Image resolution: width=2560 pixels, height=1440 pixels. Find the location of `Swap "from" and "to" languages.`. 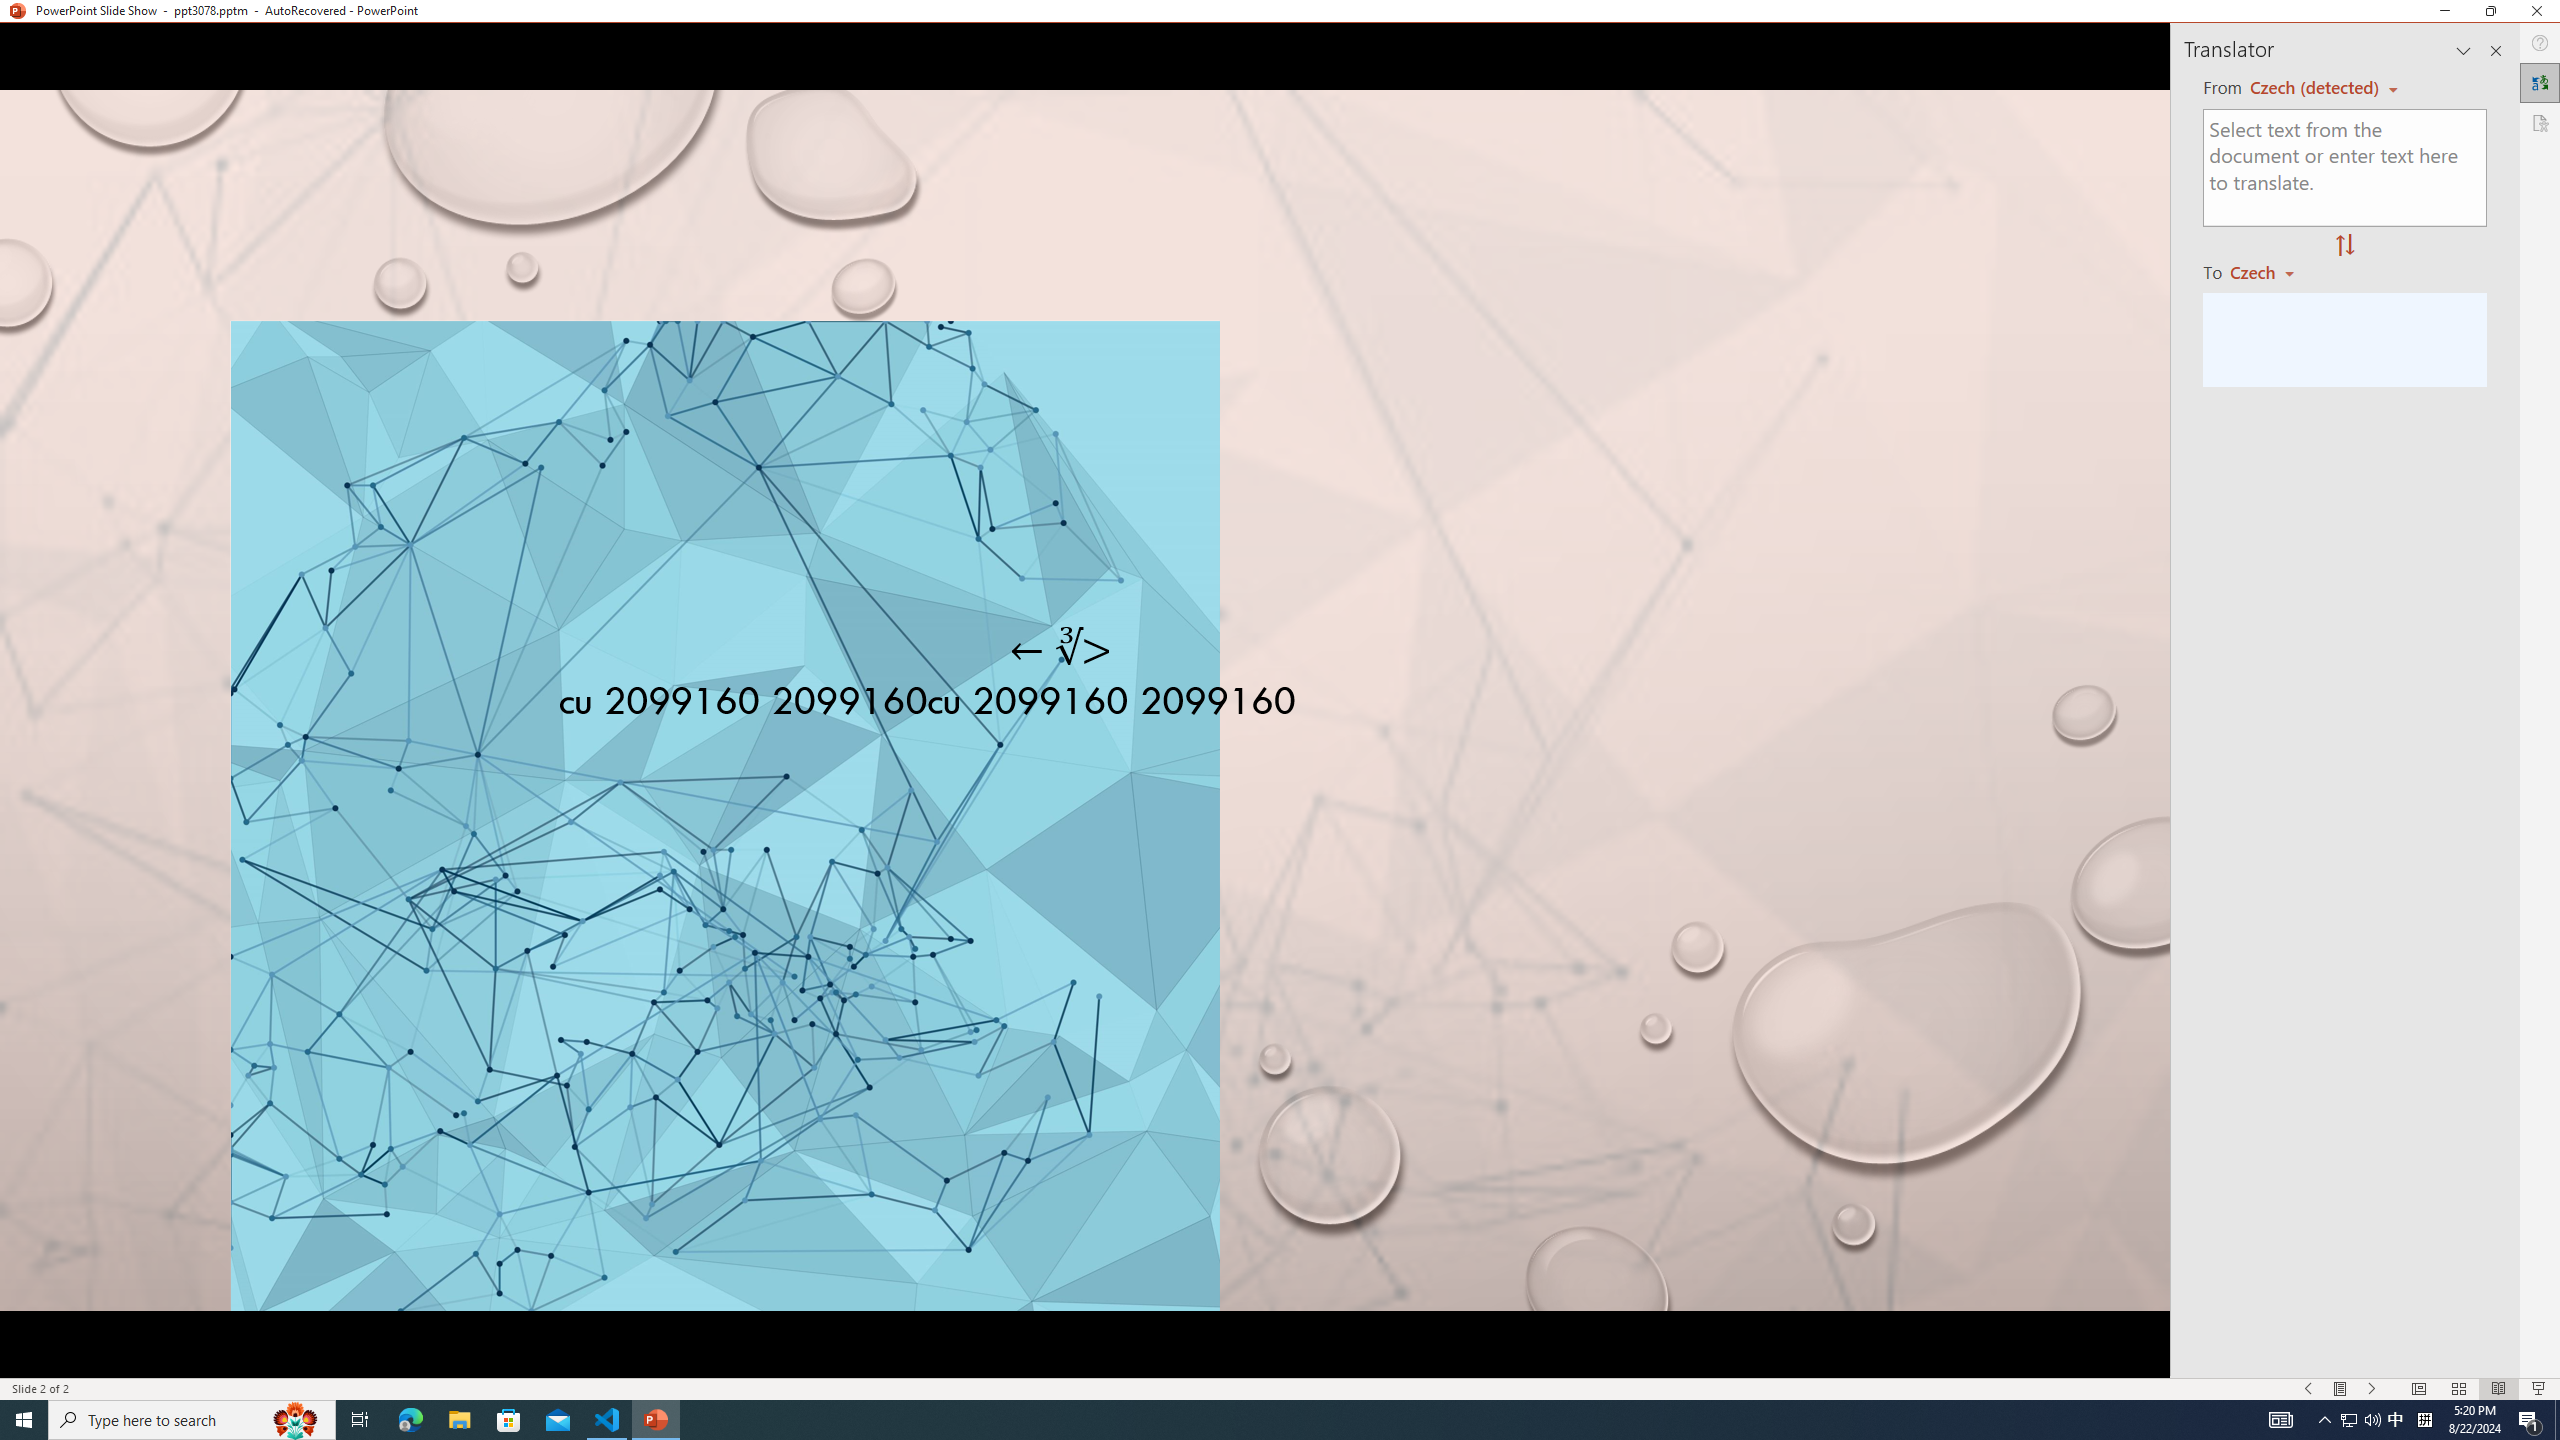

Swap "from" and "to" languages. is located at coordinates (2344, 246).